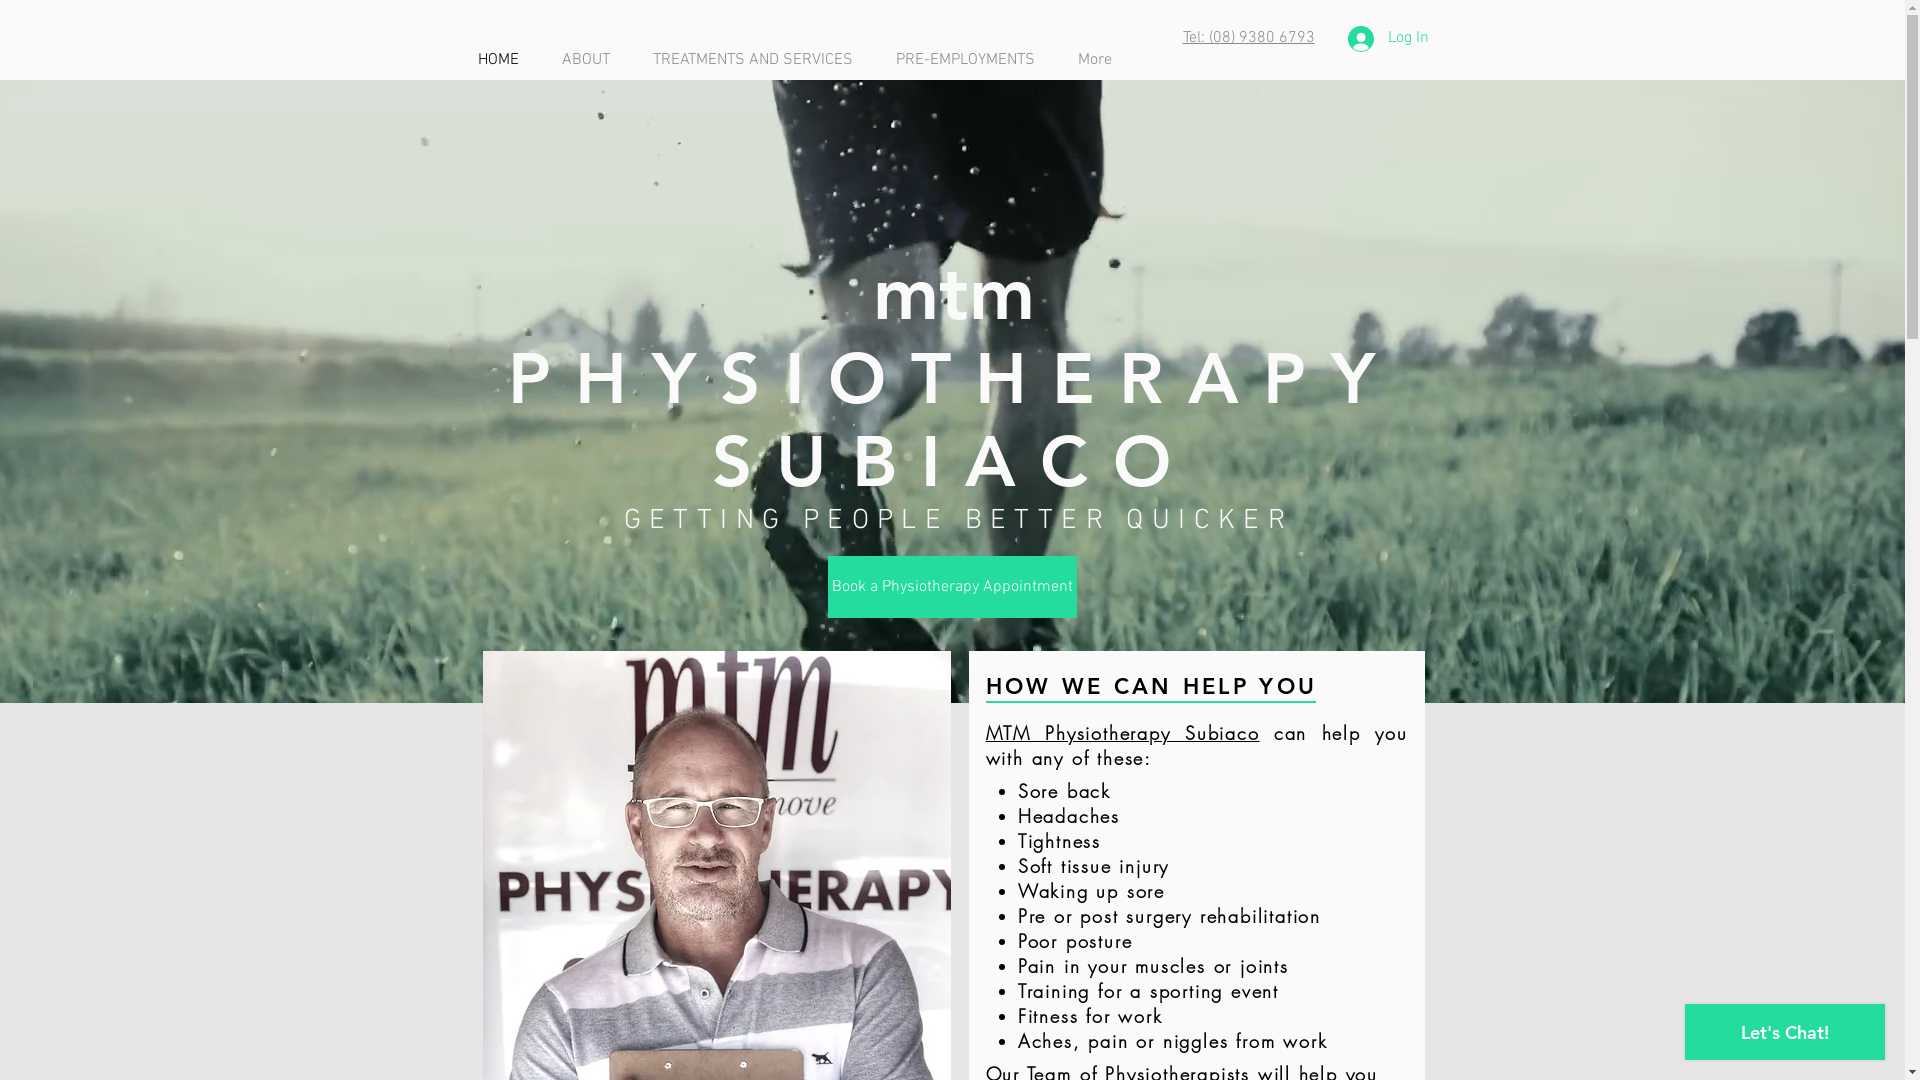 Image resolution: width=1920 pixels, height=1080 pixels. Describe the element at coordinates (1388, 39) in the screenshot. I see `Log In` at that location.